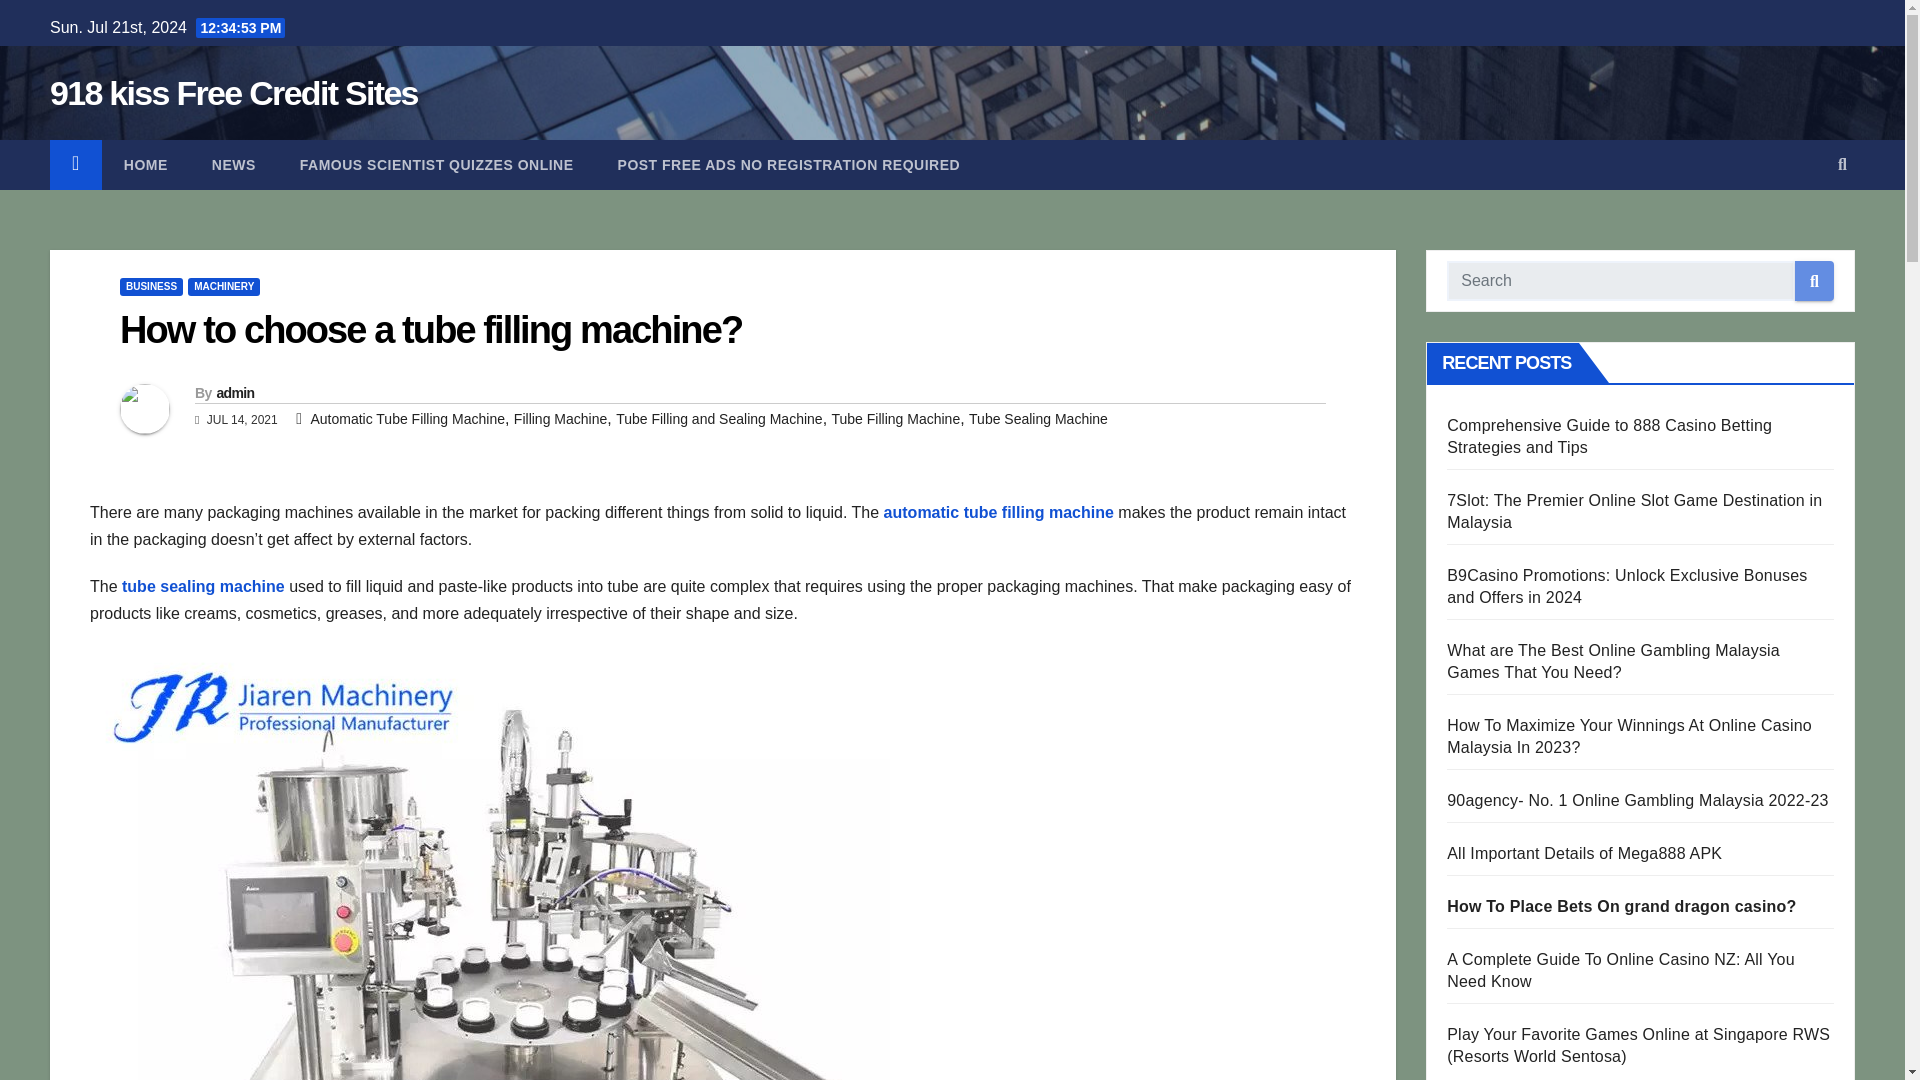 Image resolution: width=1920 pixels, height=1080 pixels. What do you see at coordinates (430, 330) in the screenshot?
I see `How to choose a tube filling machine?` at bounding box center [430, 330].